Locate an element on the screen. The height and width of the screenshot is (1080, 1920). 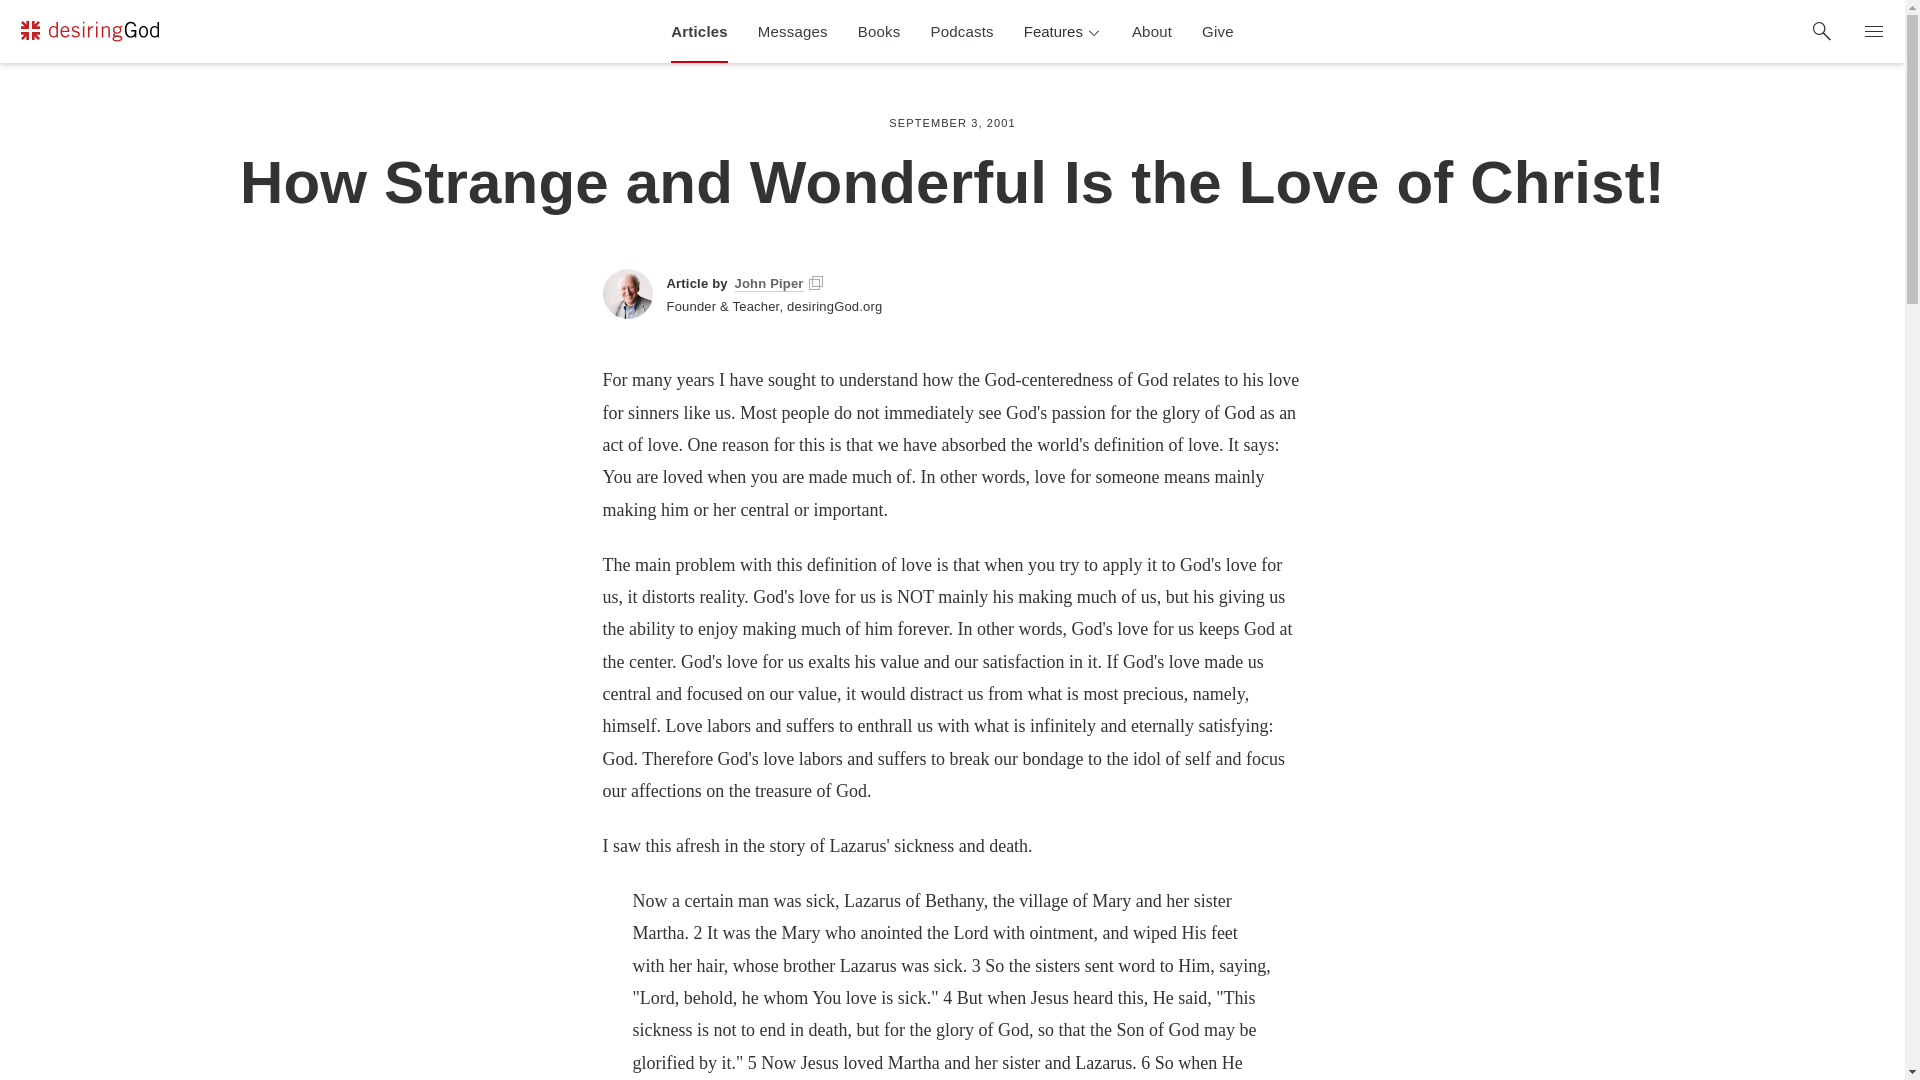
Give is located at coordinates (1218, 31).